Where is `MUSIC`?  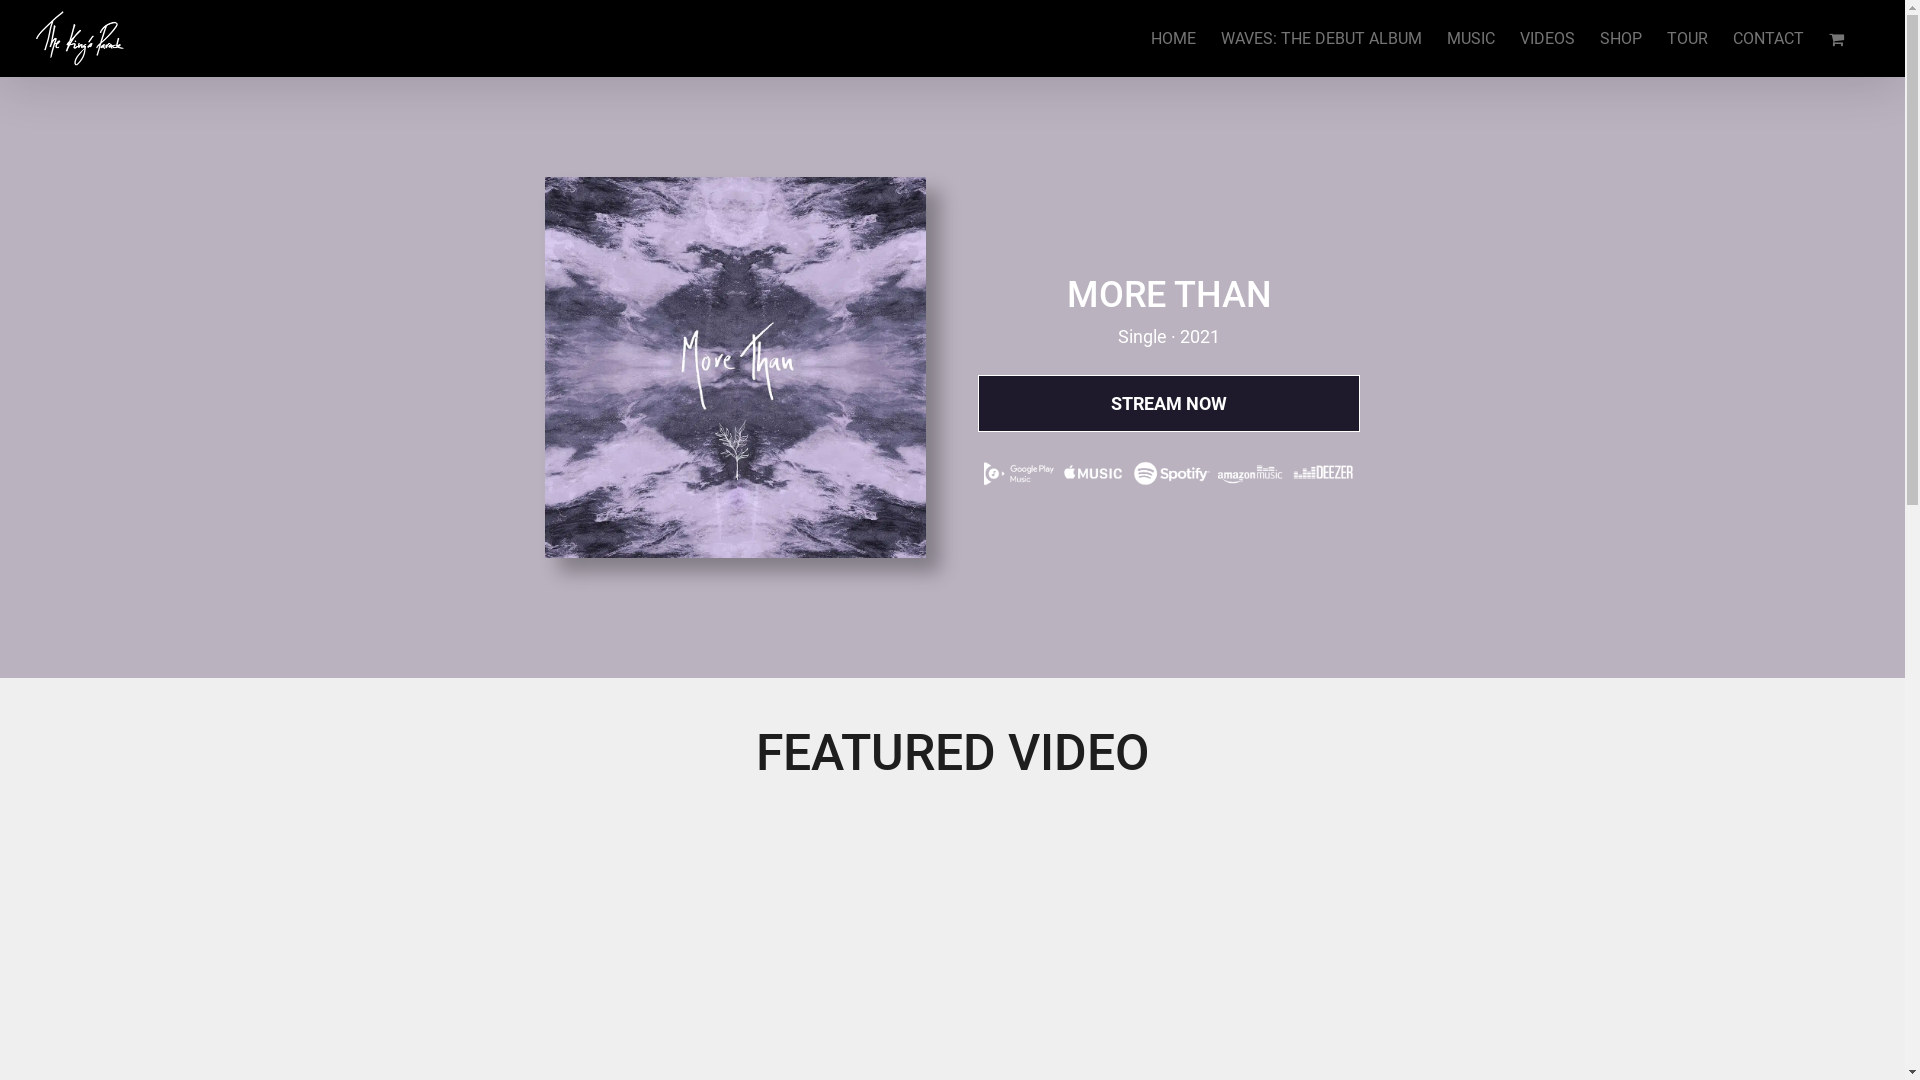
MUSIC is located at coordinates (1471, 38).